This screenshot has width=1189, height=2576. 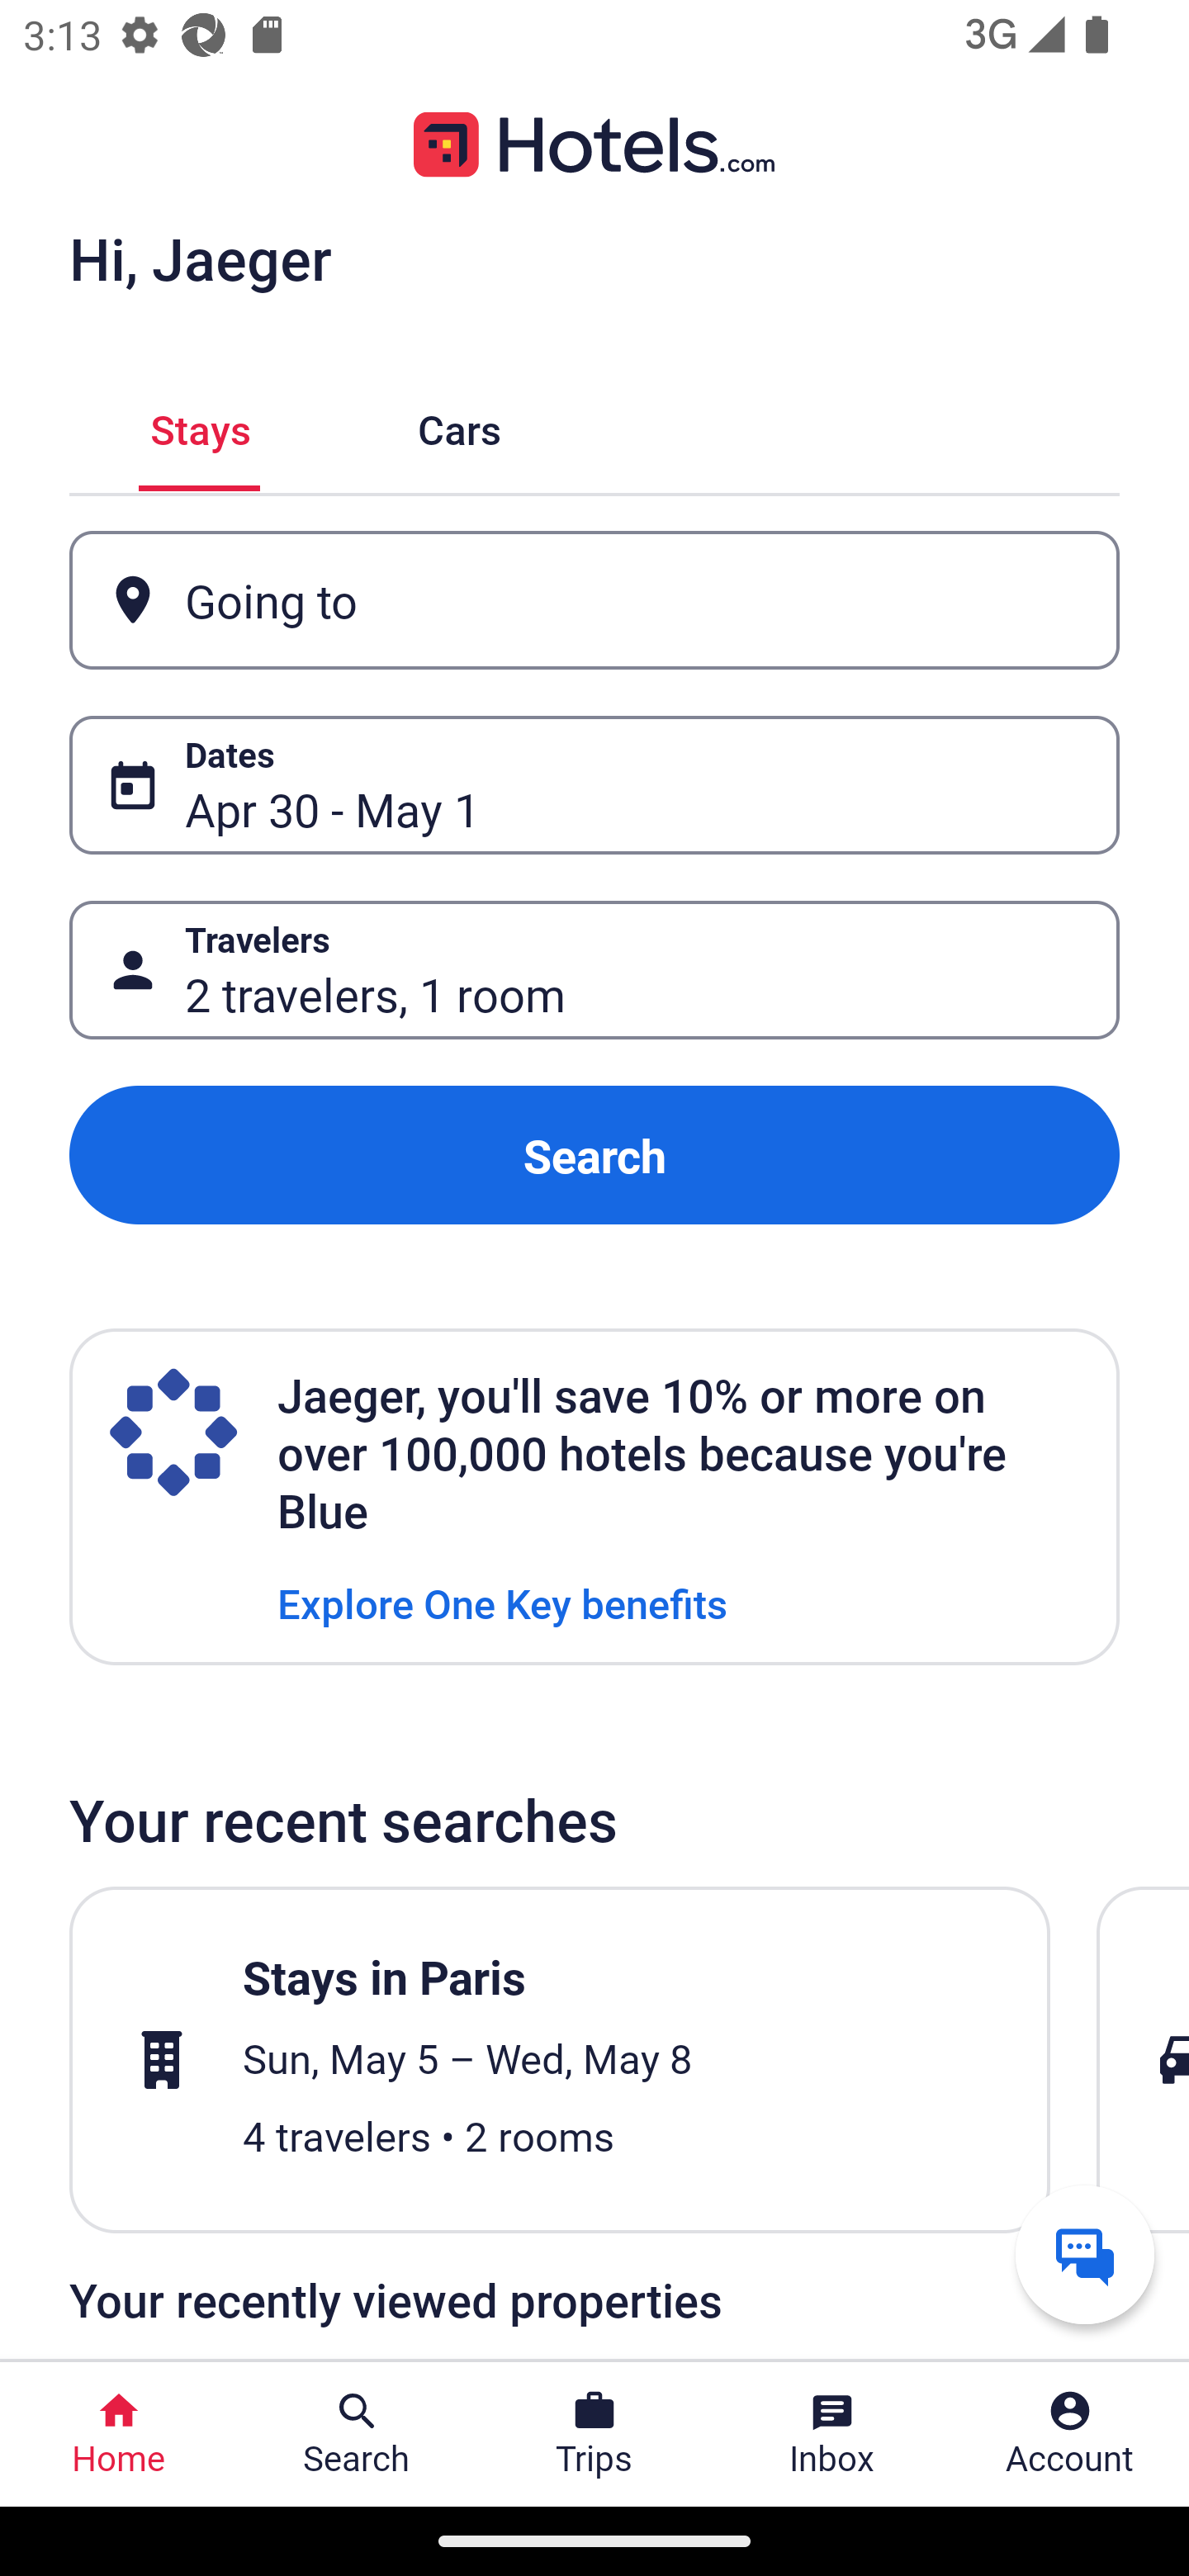 What do you see at coordinates (594, 599) in the screenshot?
I see `Going to Button` at bounding box center [594, 599].